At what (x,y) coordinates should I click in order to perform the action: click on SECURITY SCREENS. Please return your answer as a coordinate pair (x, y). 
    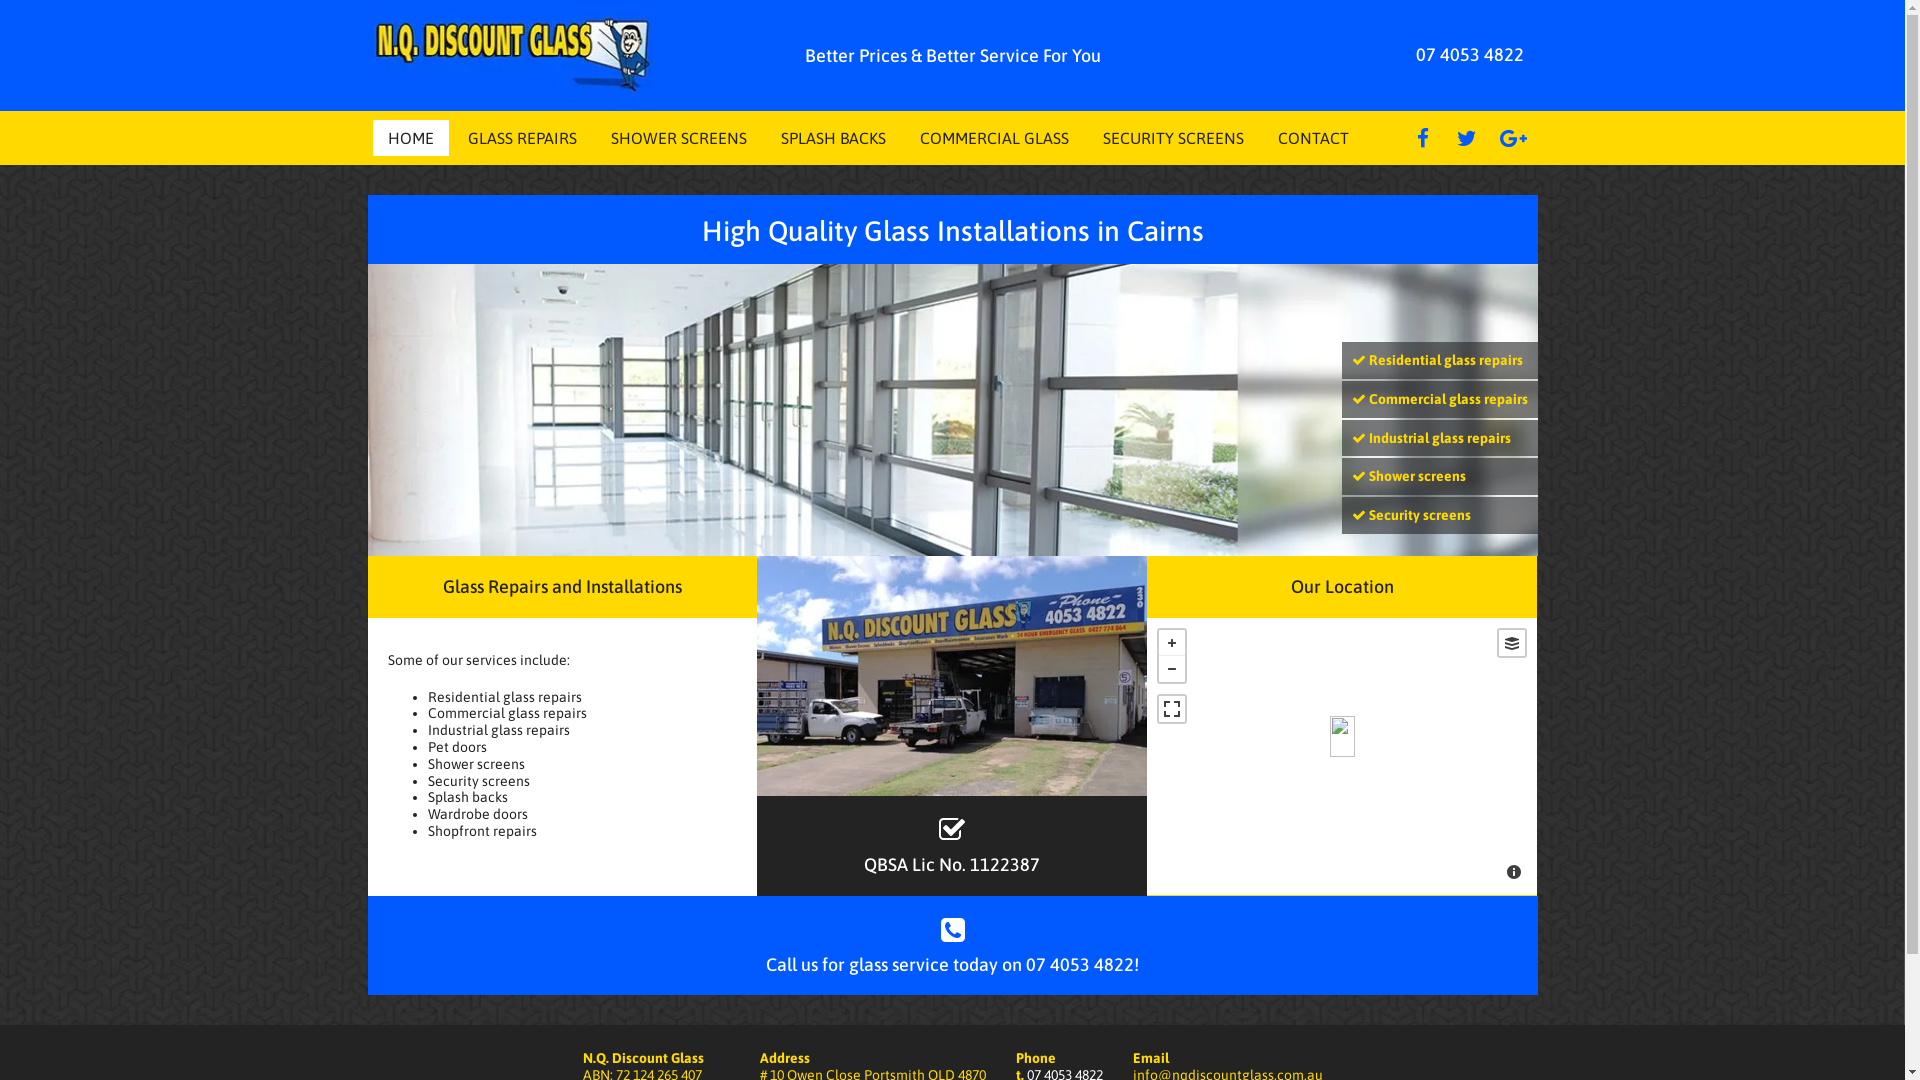
    Looking at the image, I should click on (1172, 138).